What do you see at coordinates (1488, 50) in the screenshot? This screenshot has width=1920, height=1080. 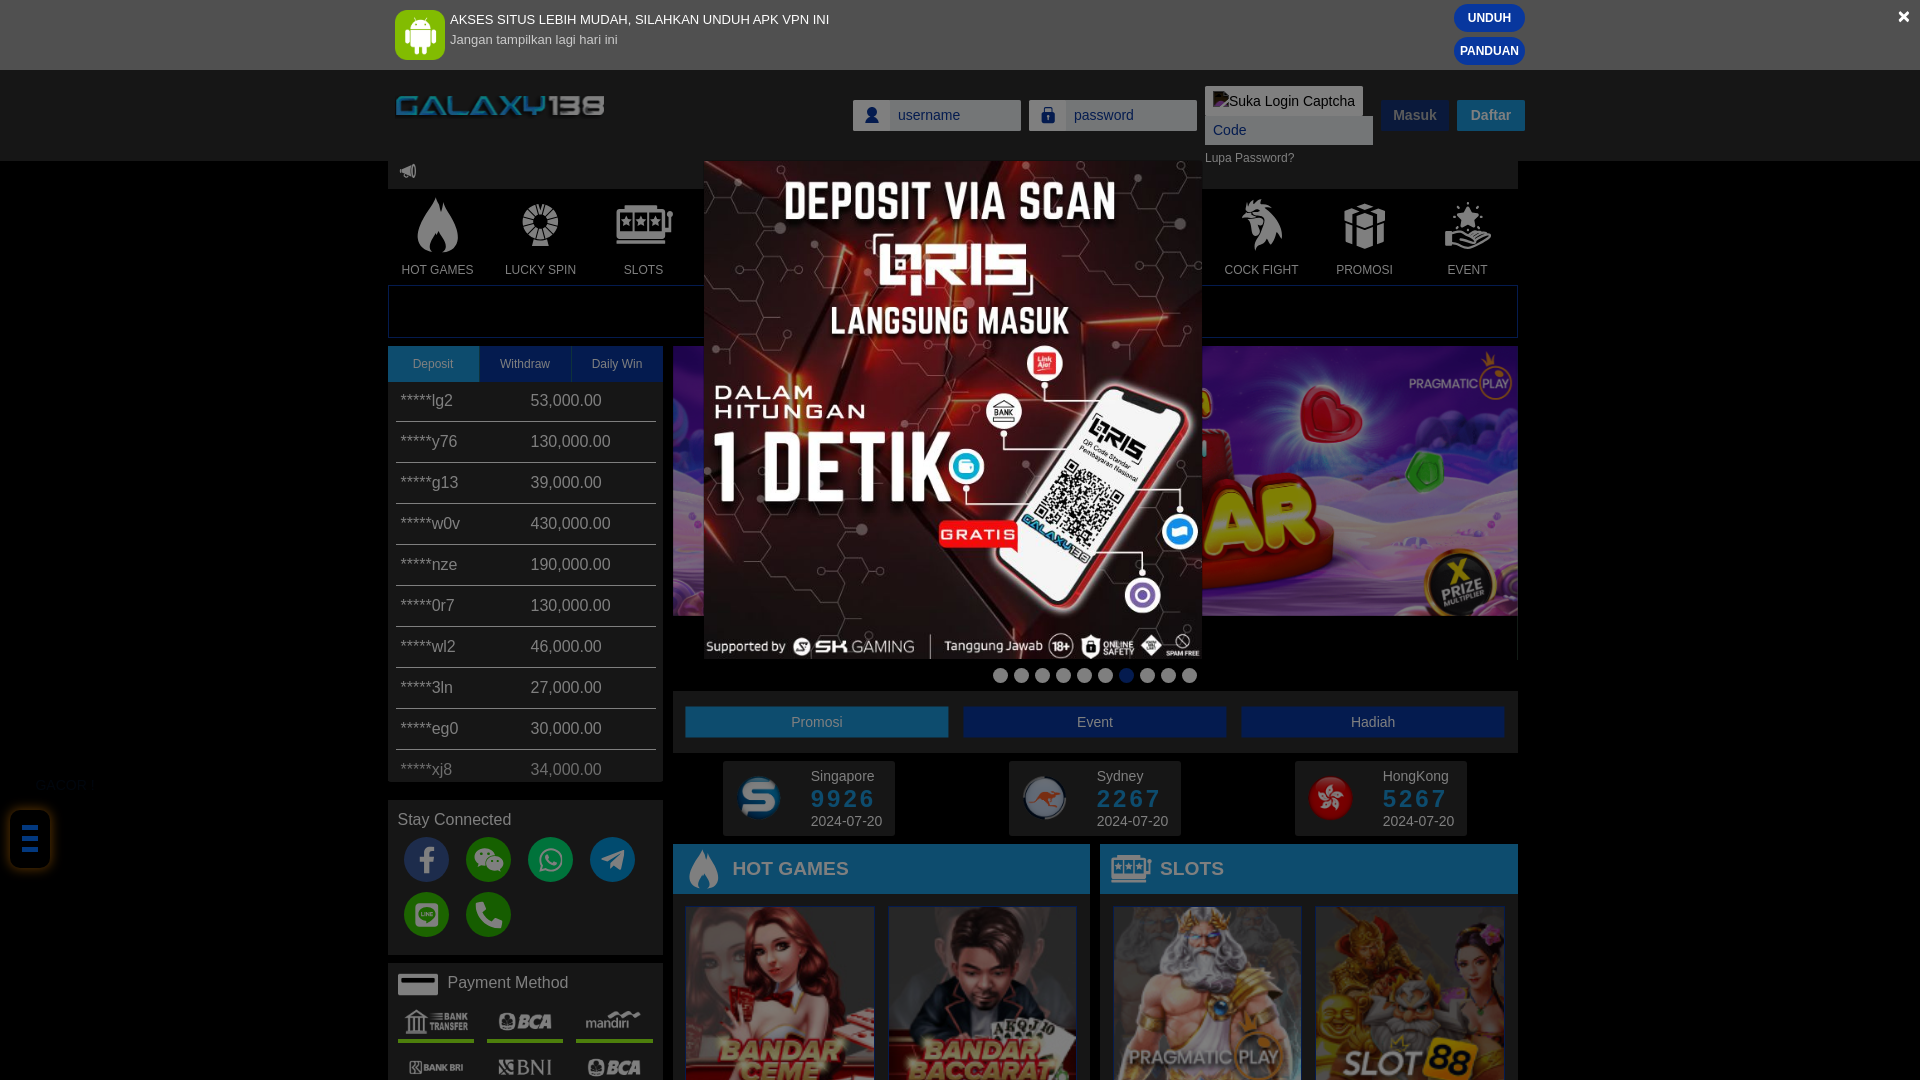 I see `PANDUAN` at bounding box center [1488, 50].